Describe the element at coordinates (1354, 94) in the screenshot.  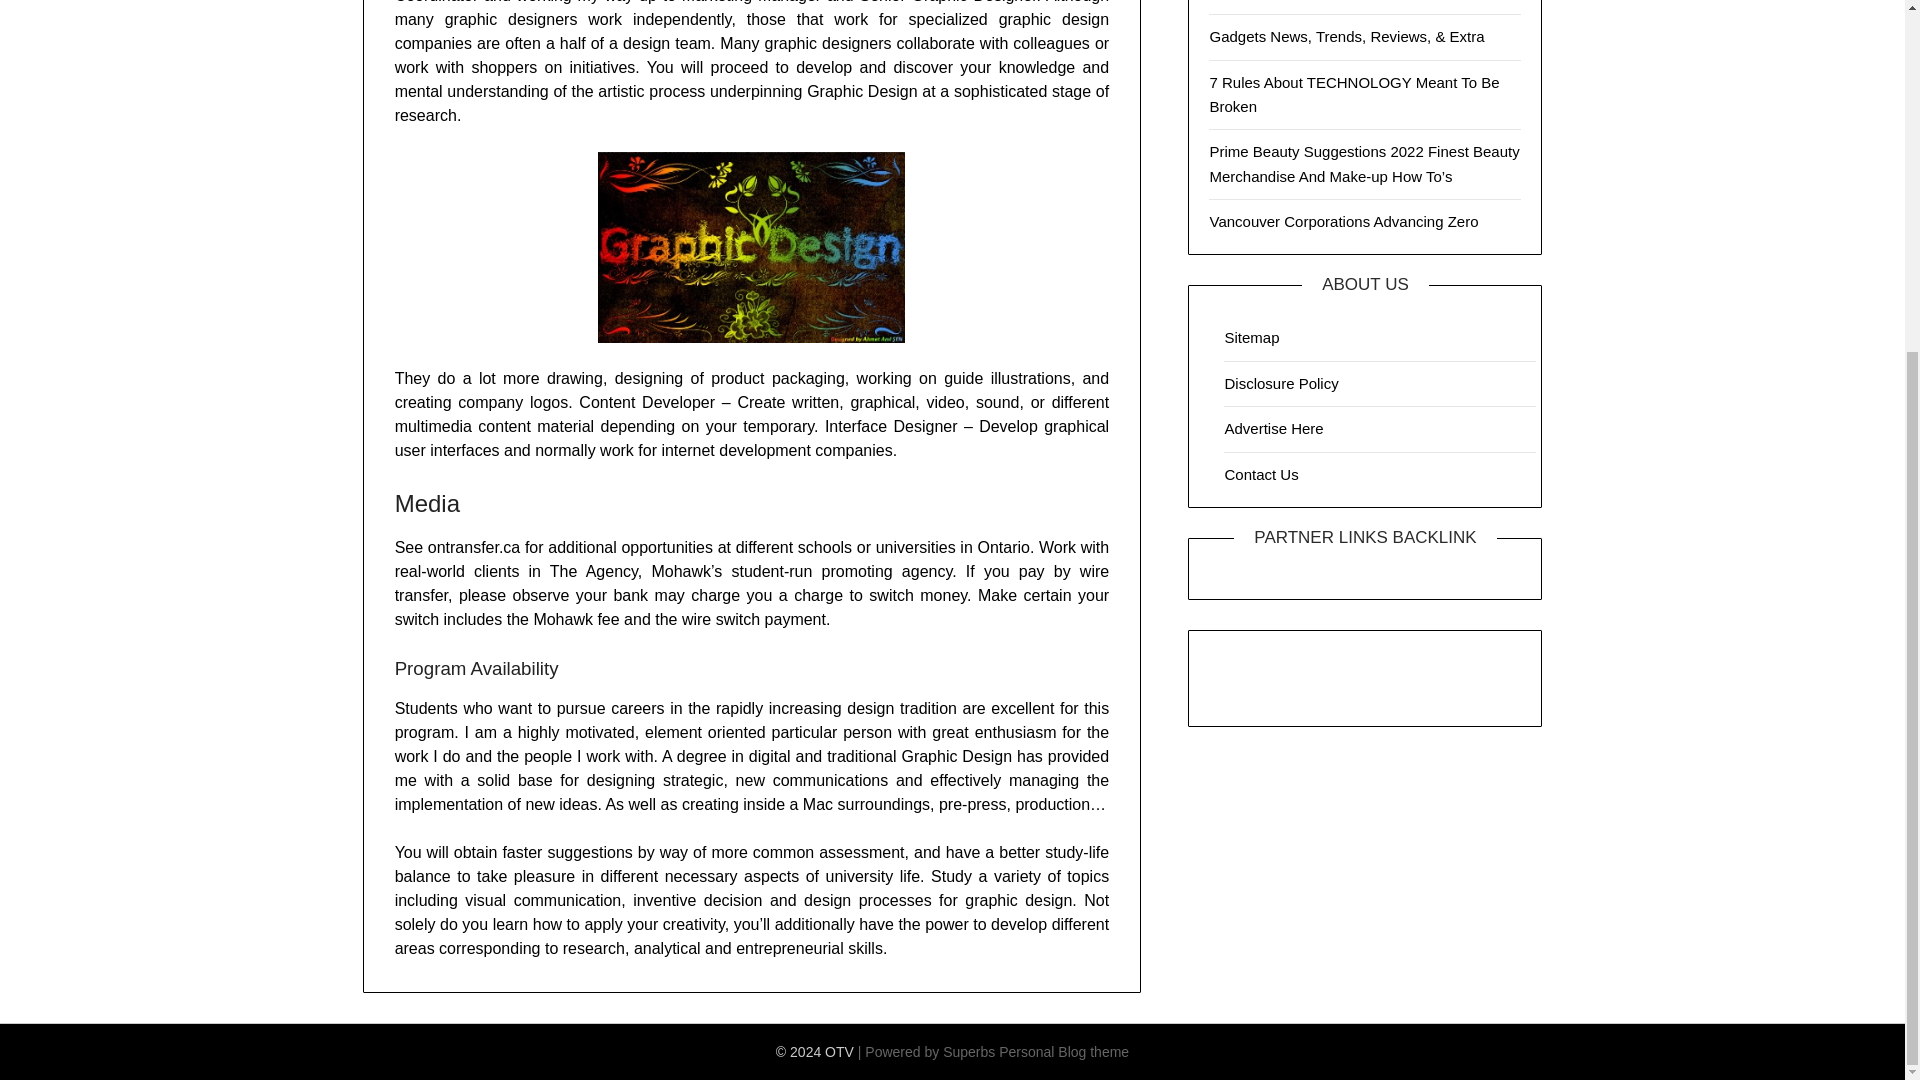
I see `7 Rules About TECHNOLOGY Meant To Be Broken` at that location.